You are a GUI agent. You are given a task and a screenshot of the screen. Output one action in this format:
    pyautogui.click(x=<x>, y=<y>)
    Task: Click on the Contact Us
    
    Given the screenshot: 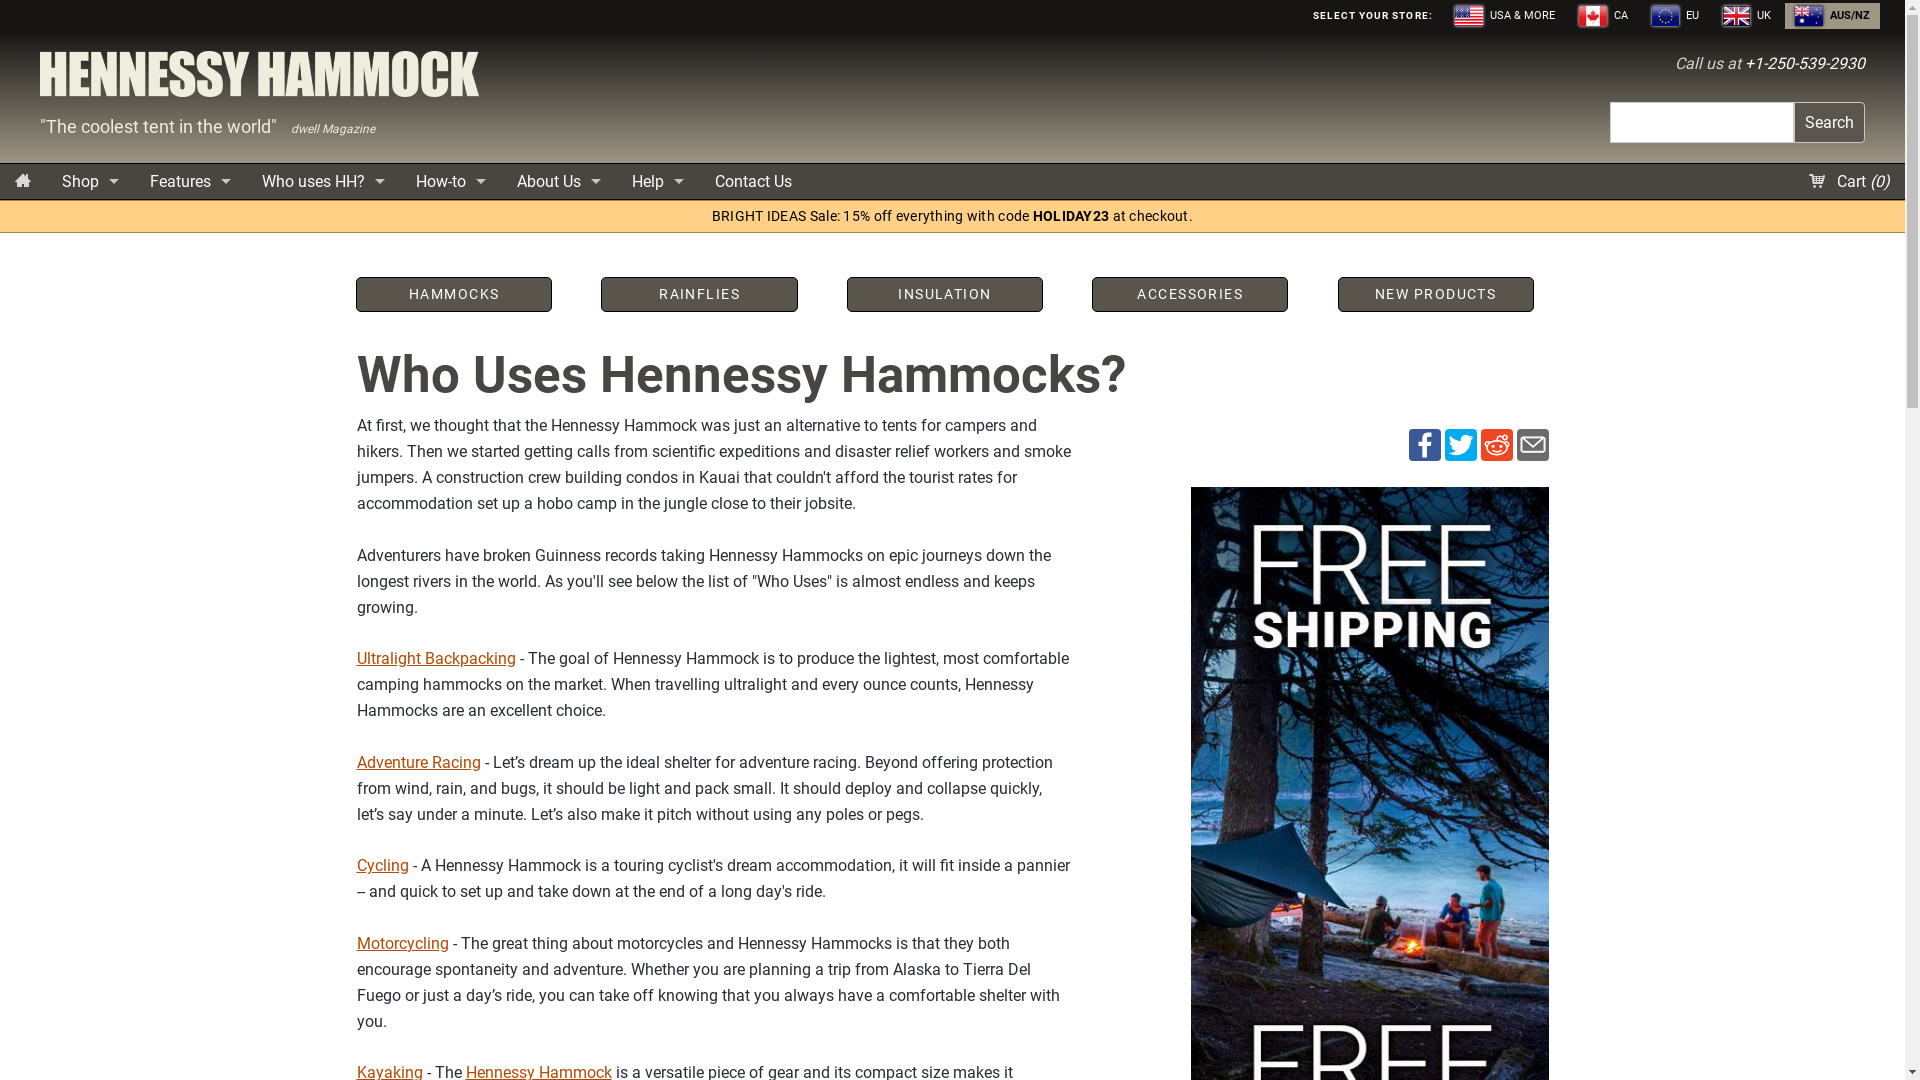 What is the action you would take?
    pyautogui.click(x=754, y=182)
    